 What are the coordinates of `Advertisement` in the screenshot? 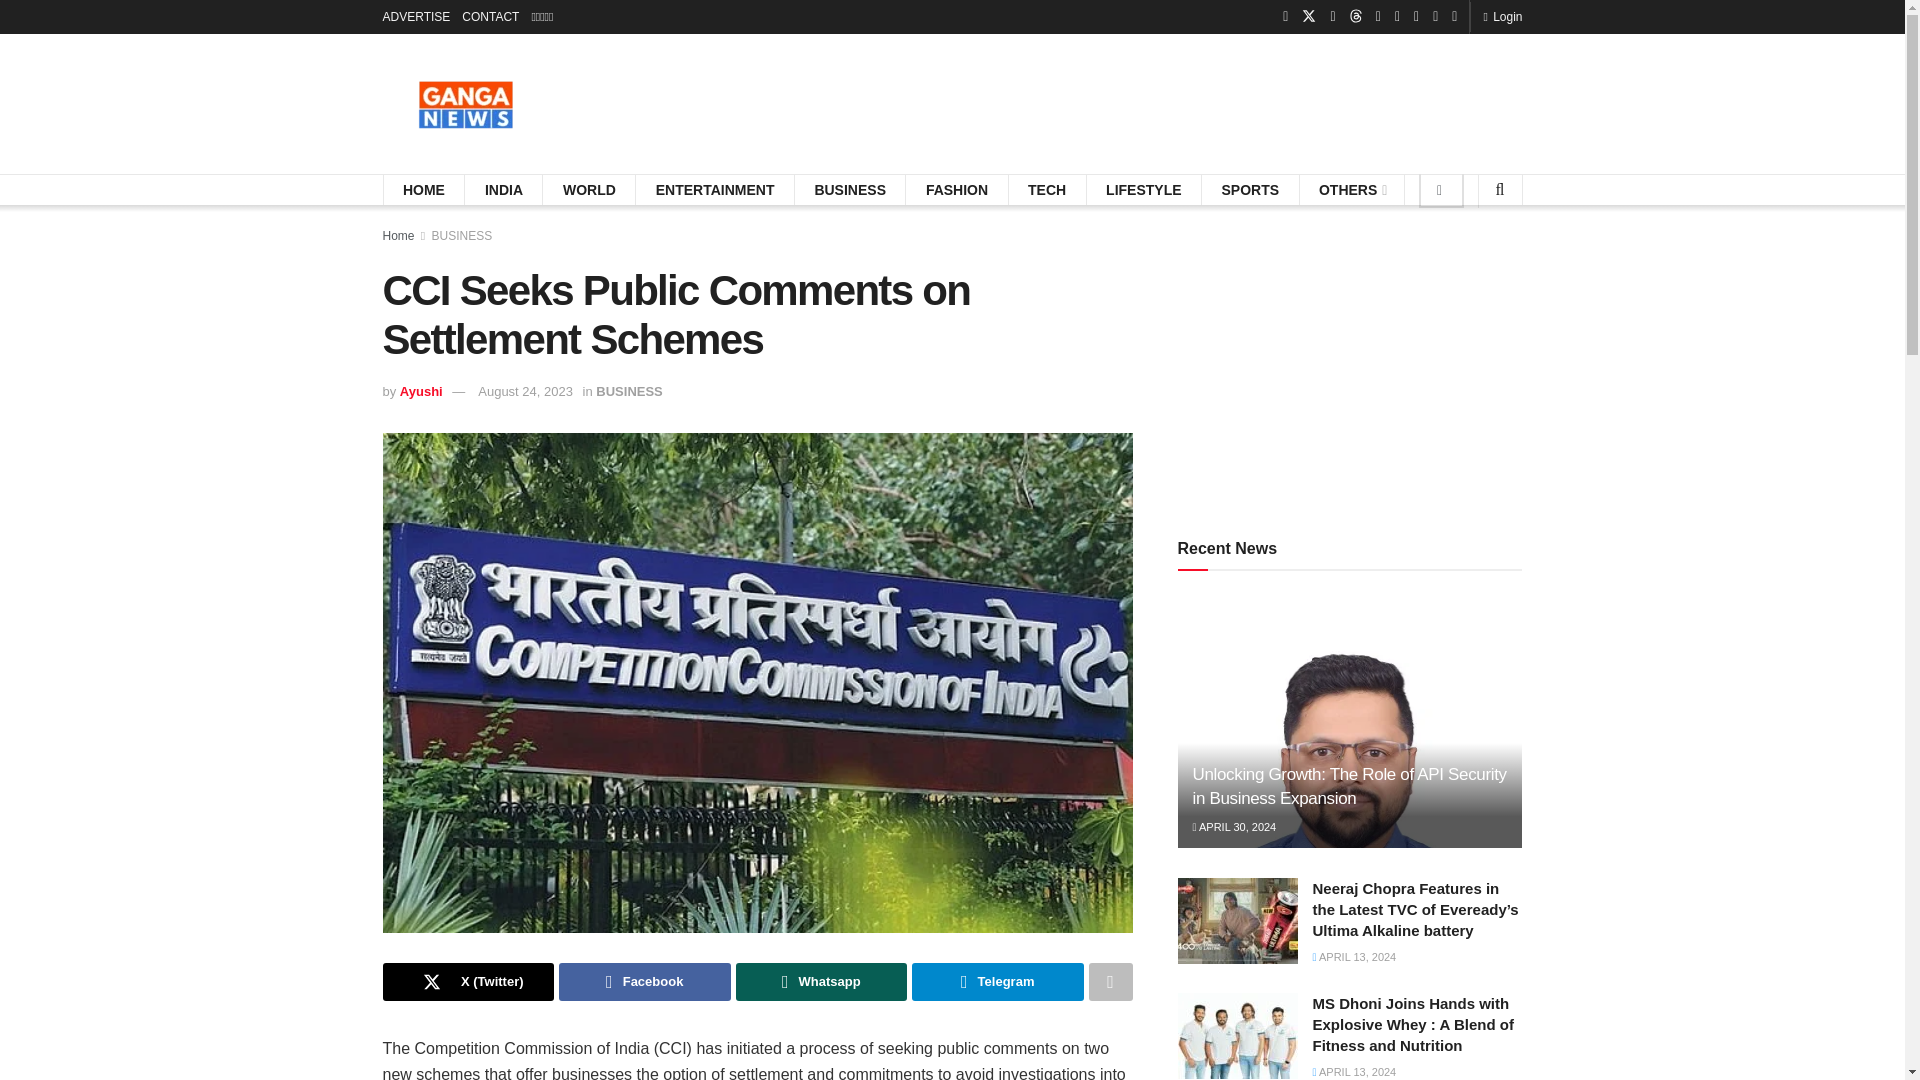 It's located at (1350, 360).